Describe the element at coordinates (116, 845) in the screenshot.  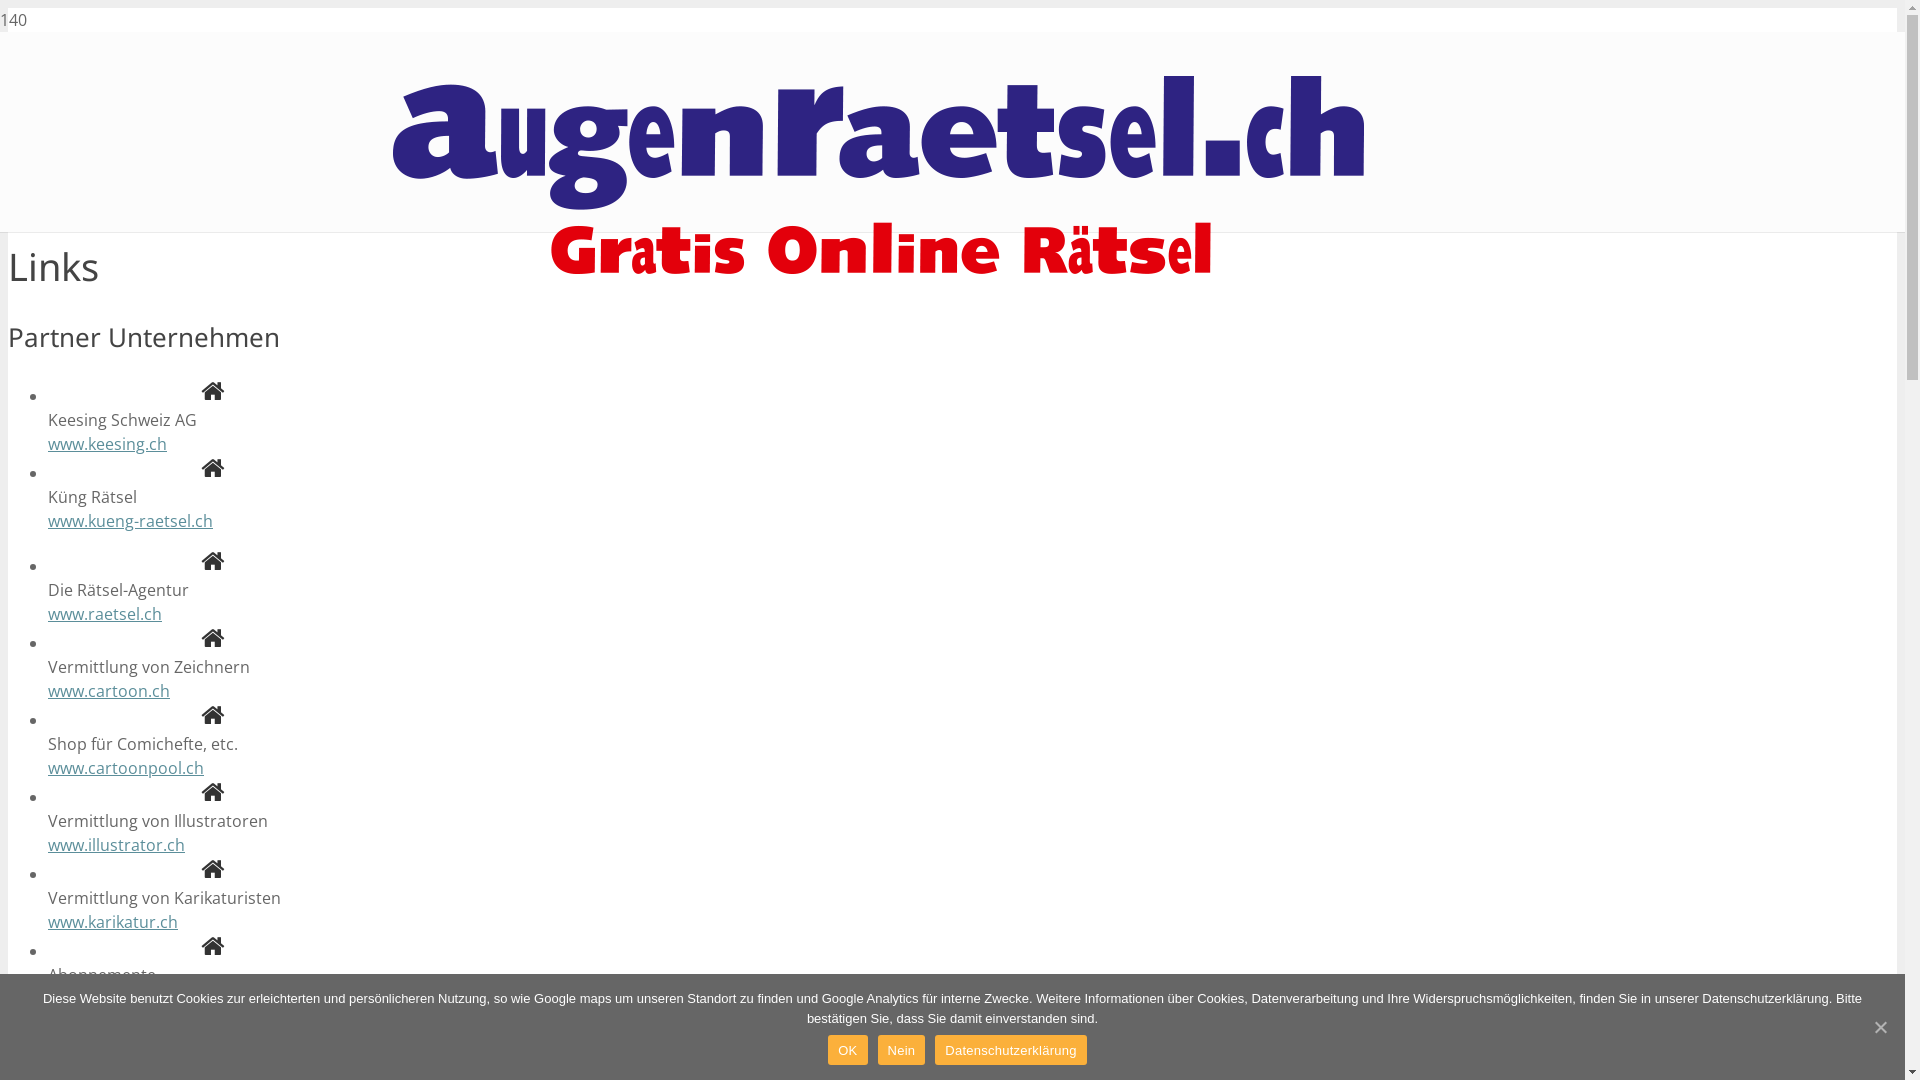
I see `www.illustrator.ch` at that location.